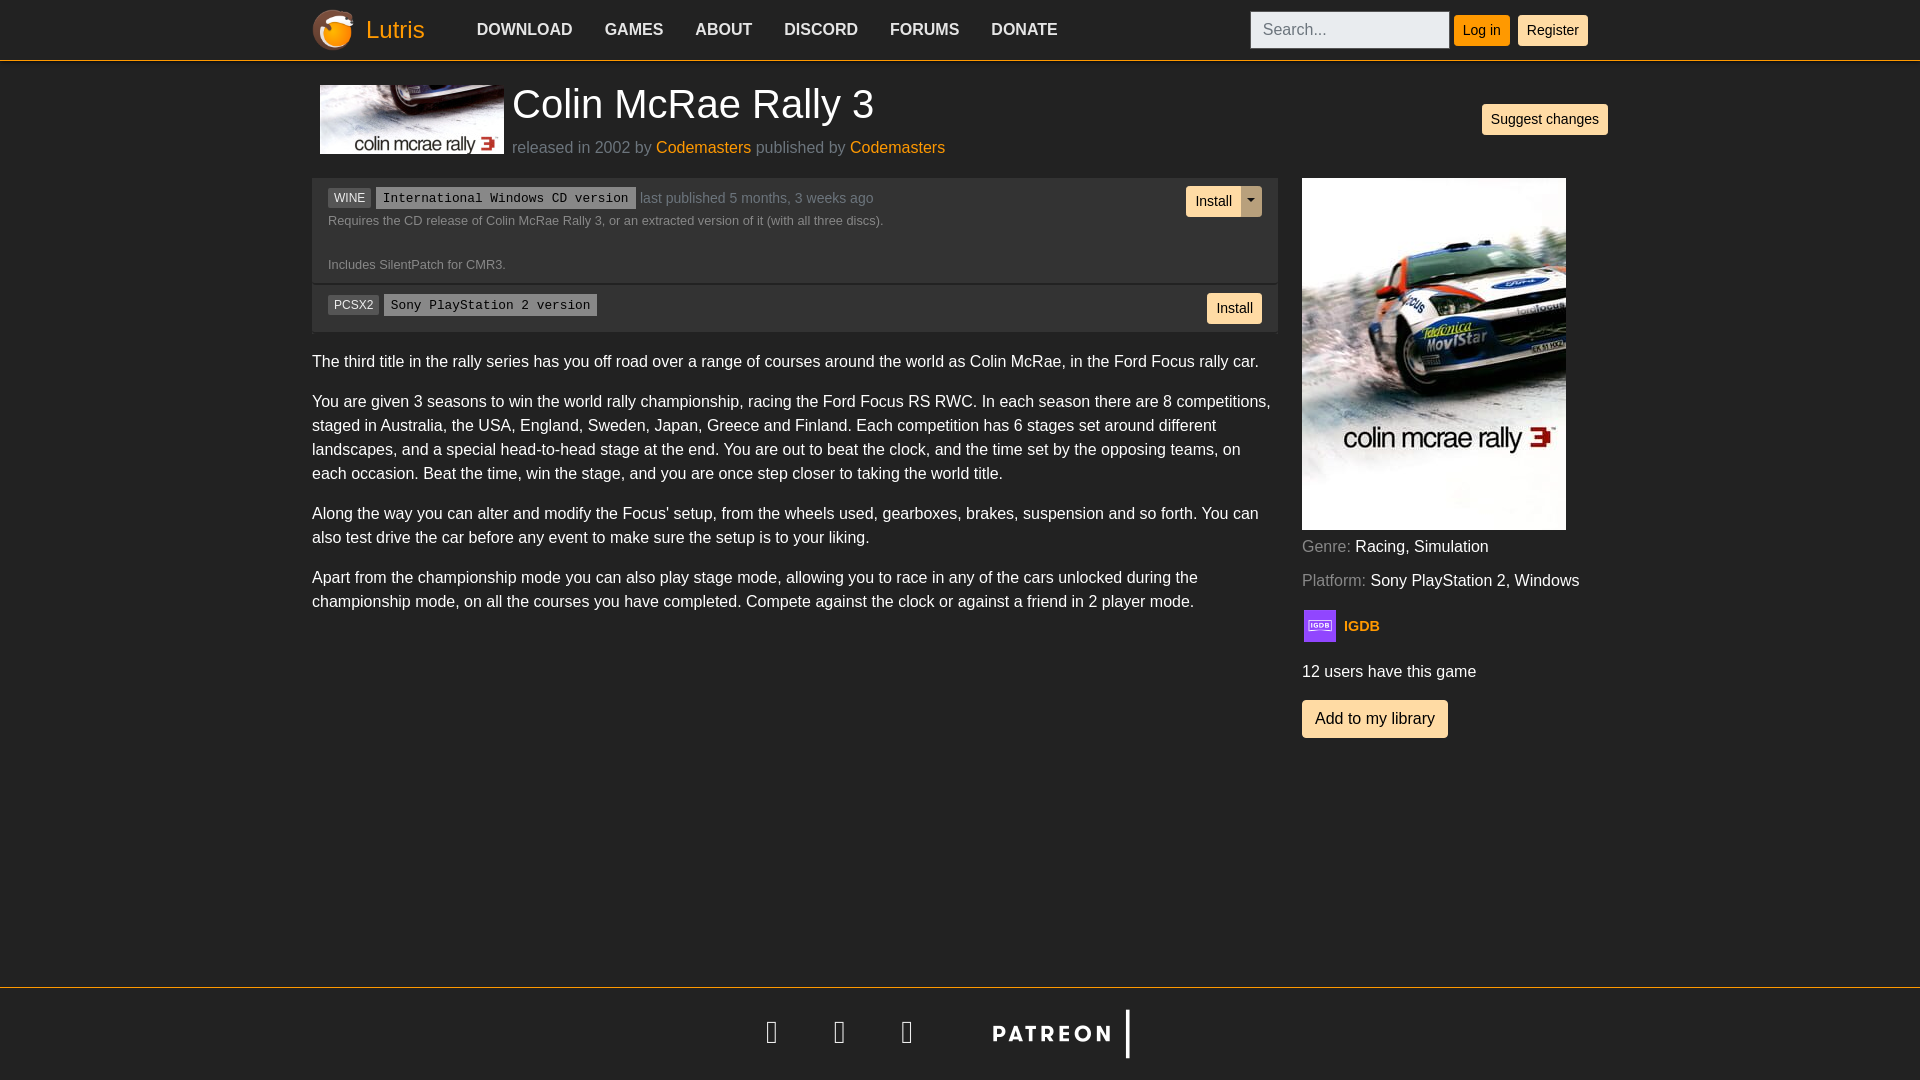  I want to click on FORUMS, so click(924, 29).